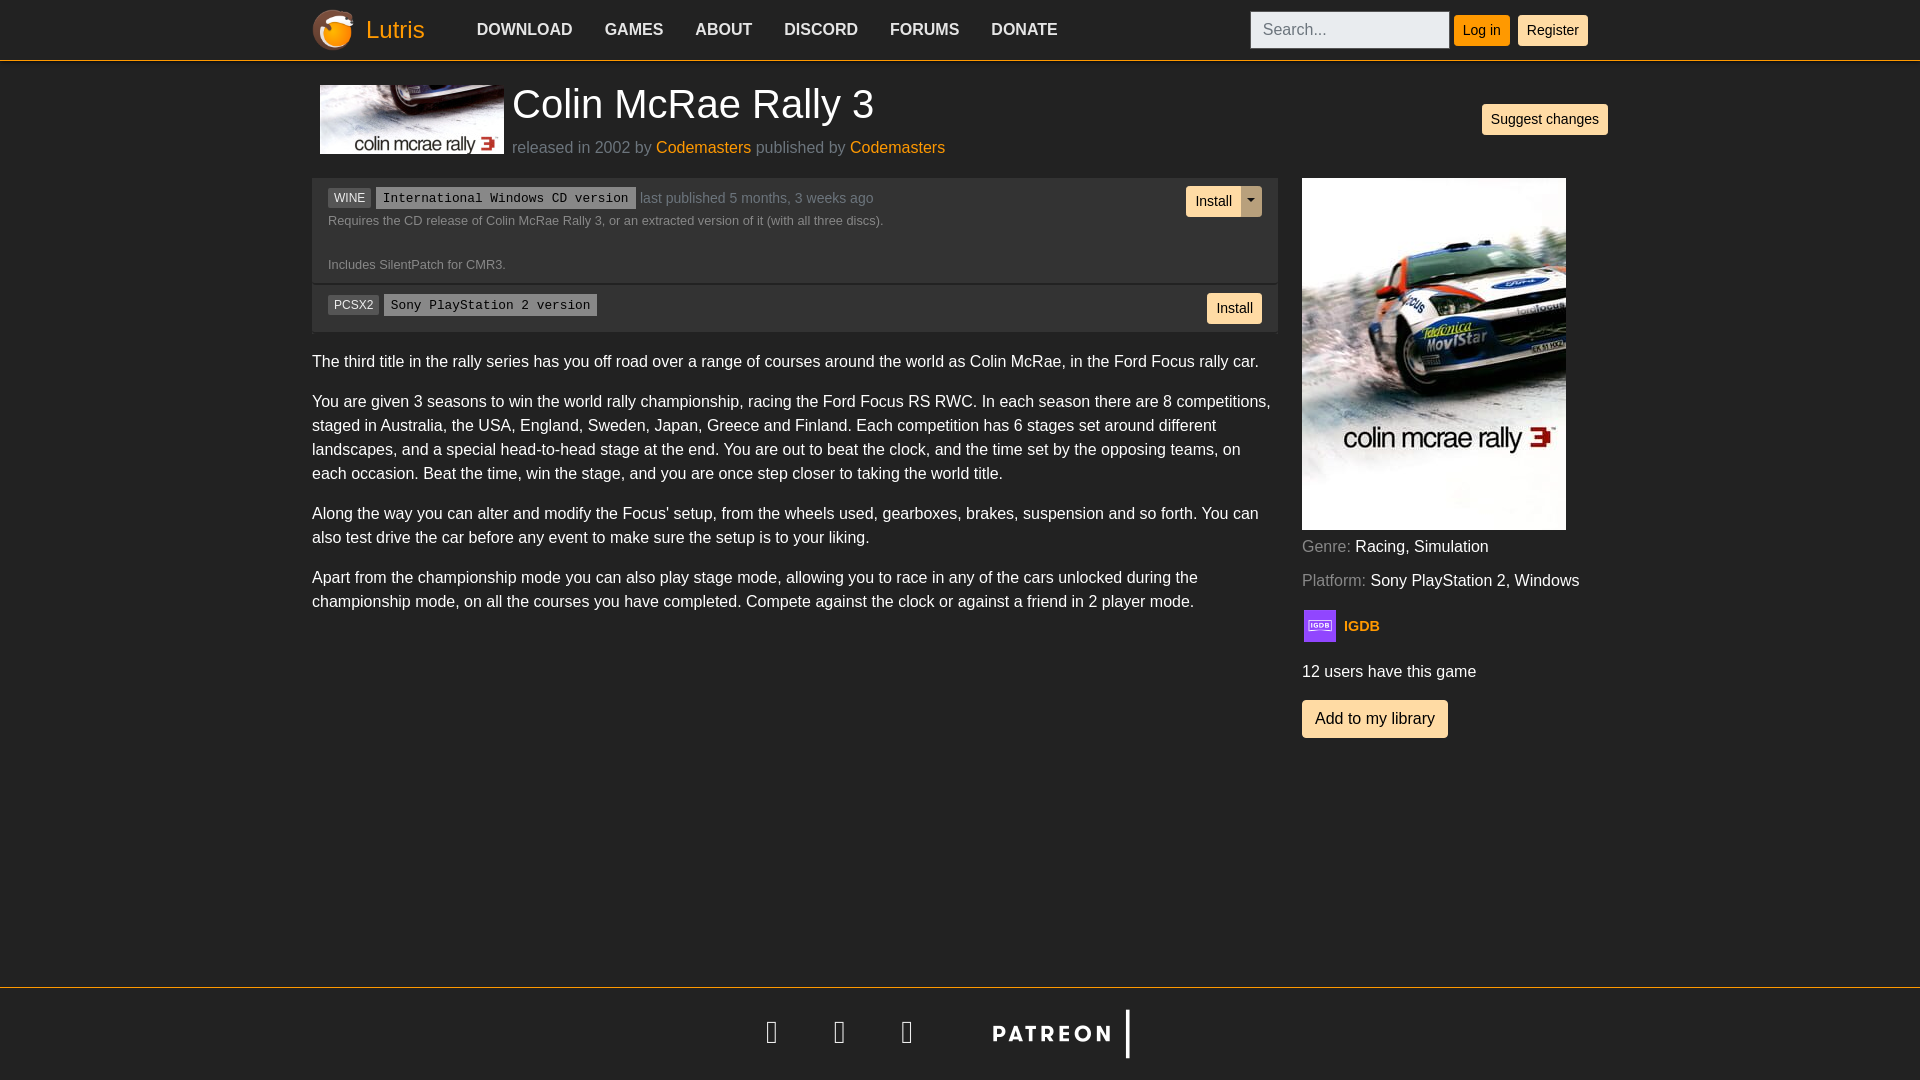  I want to click on FORUMS, so click(924, 29).